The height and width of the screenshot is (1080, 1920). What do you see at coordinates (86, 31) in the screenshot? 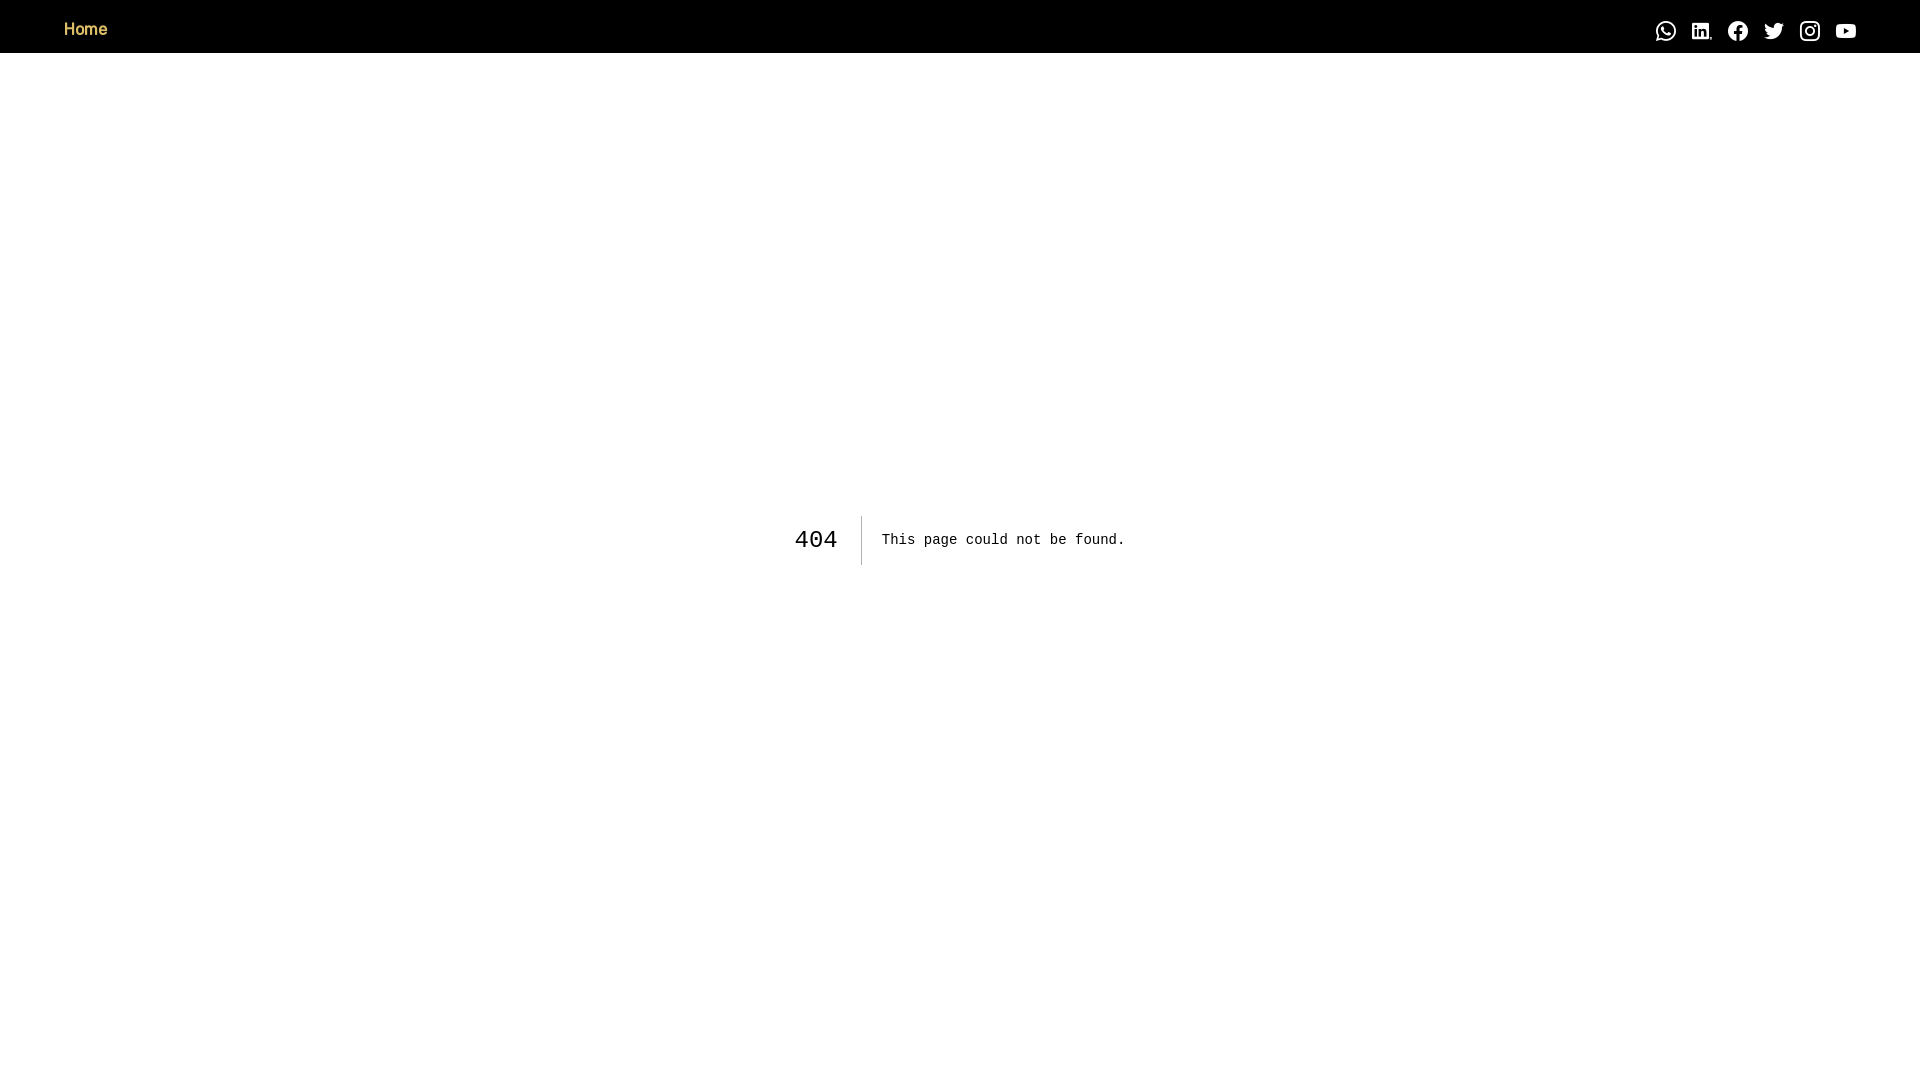
I see `Home` at bounding box center [86, 31].